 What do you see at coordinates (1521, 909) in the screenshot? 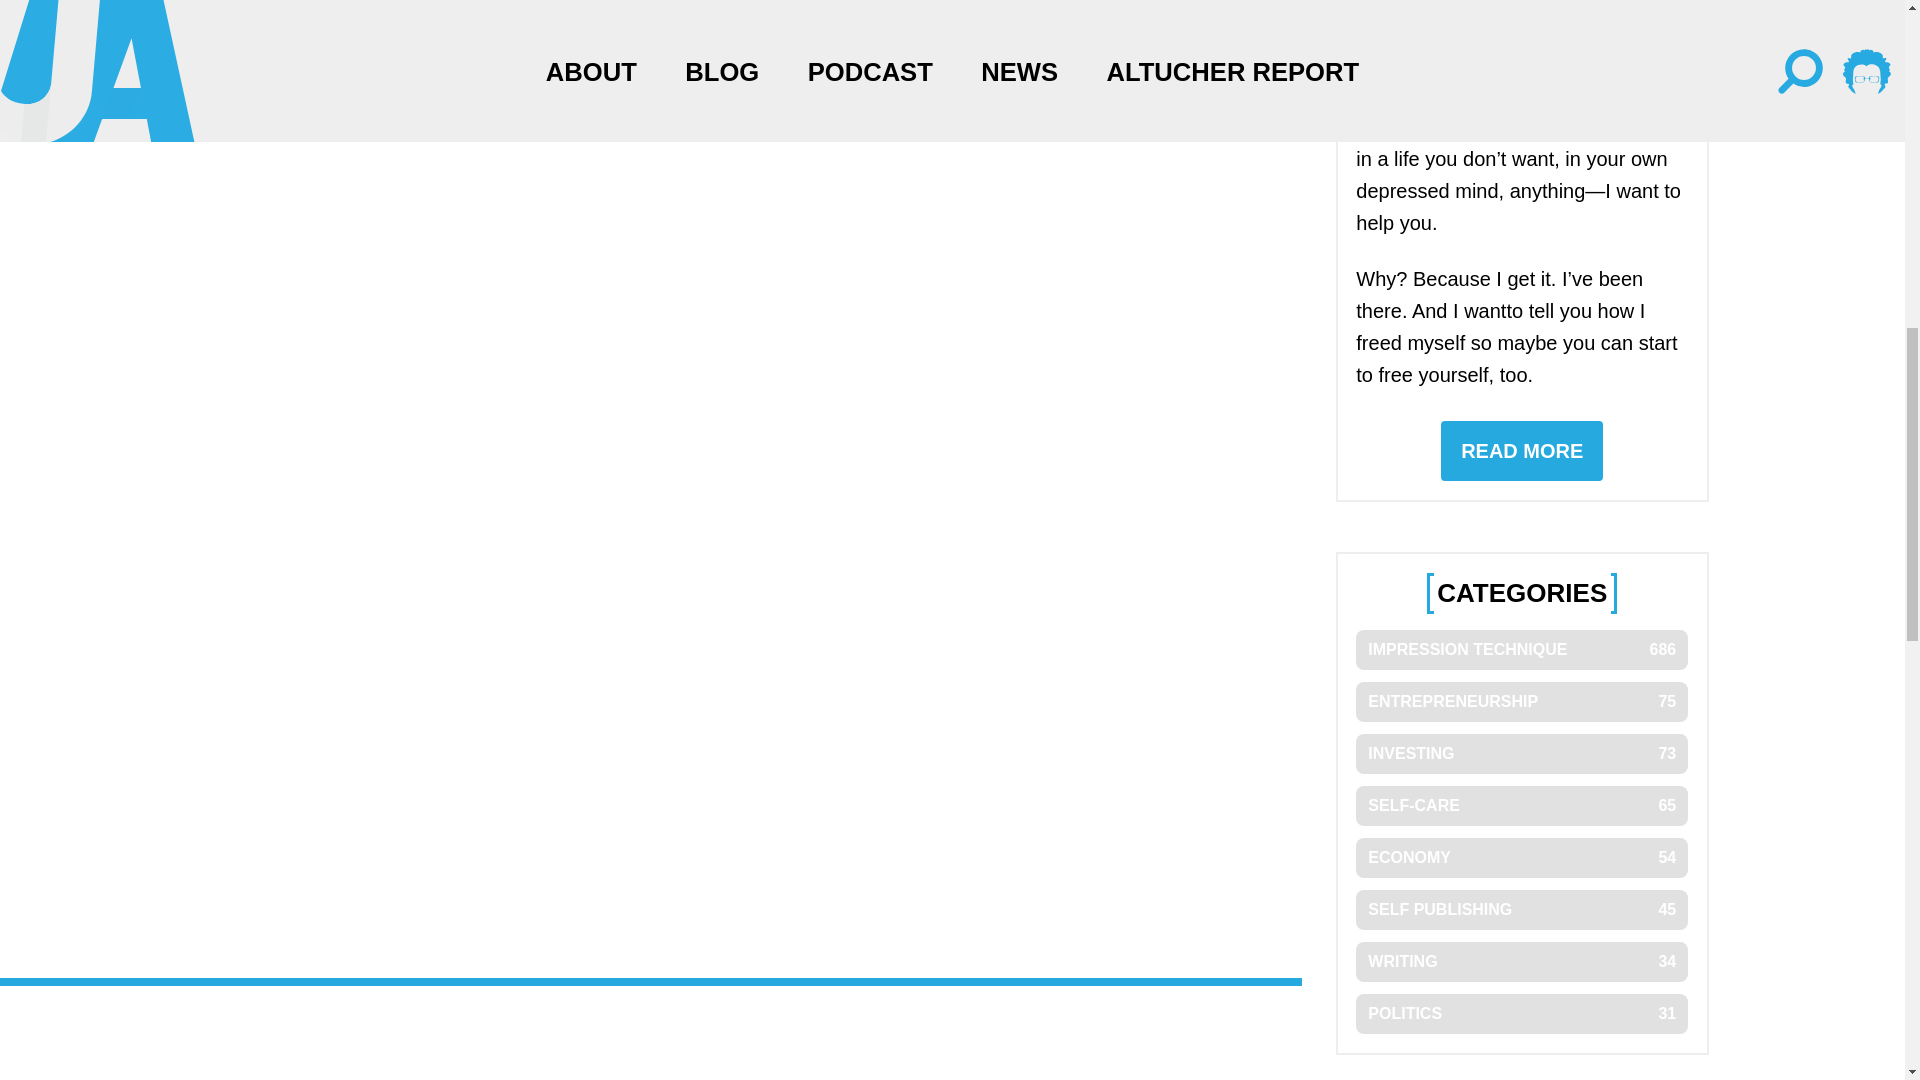
I see `Impression Technique` at bounding box center [1521, 909].